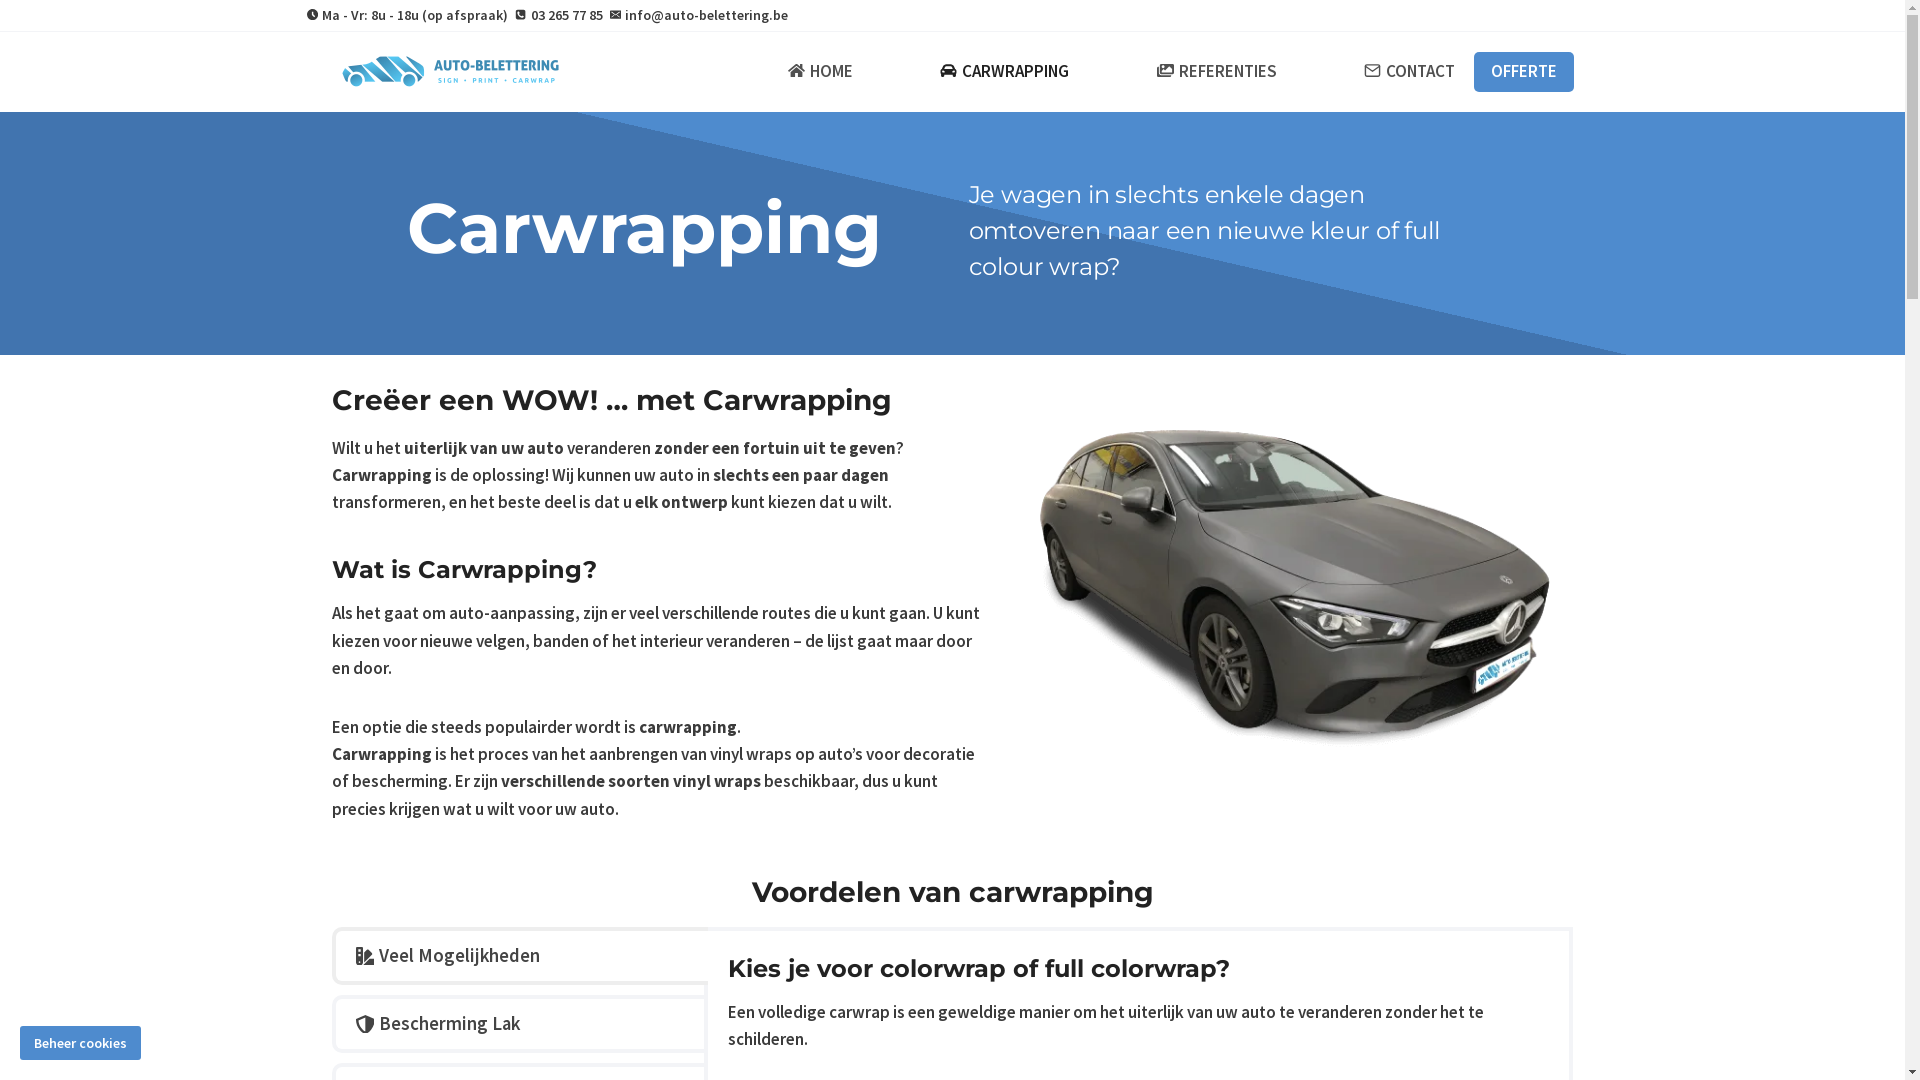  I want to click on OFFERTE, so click(1524, 72).